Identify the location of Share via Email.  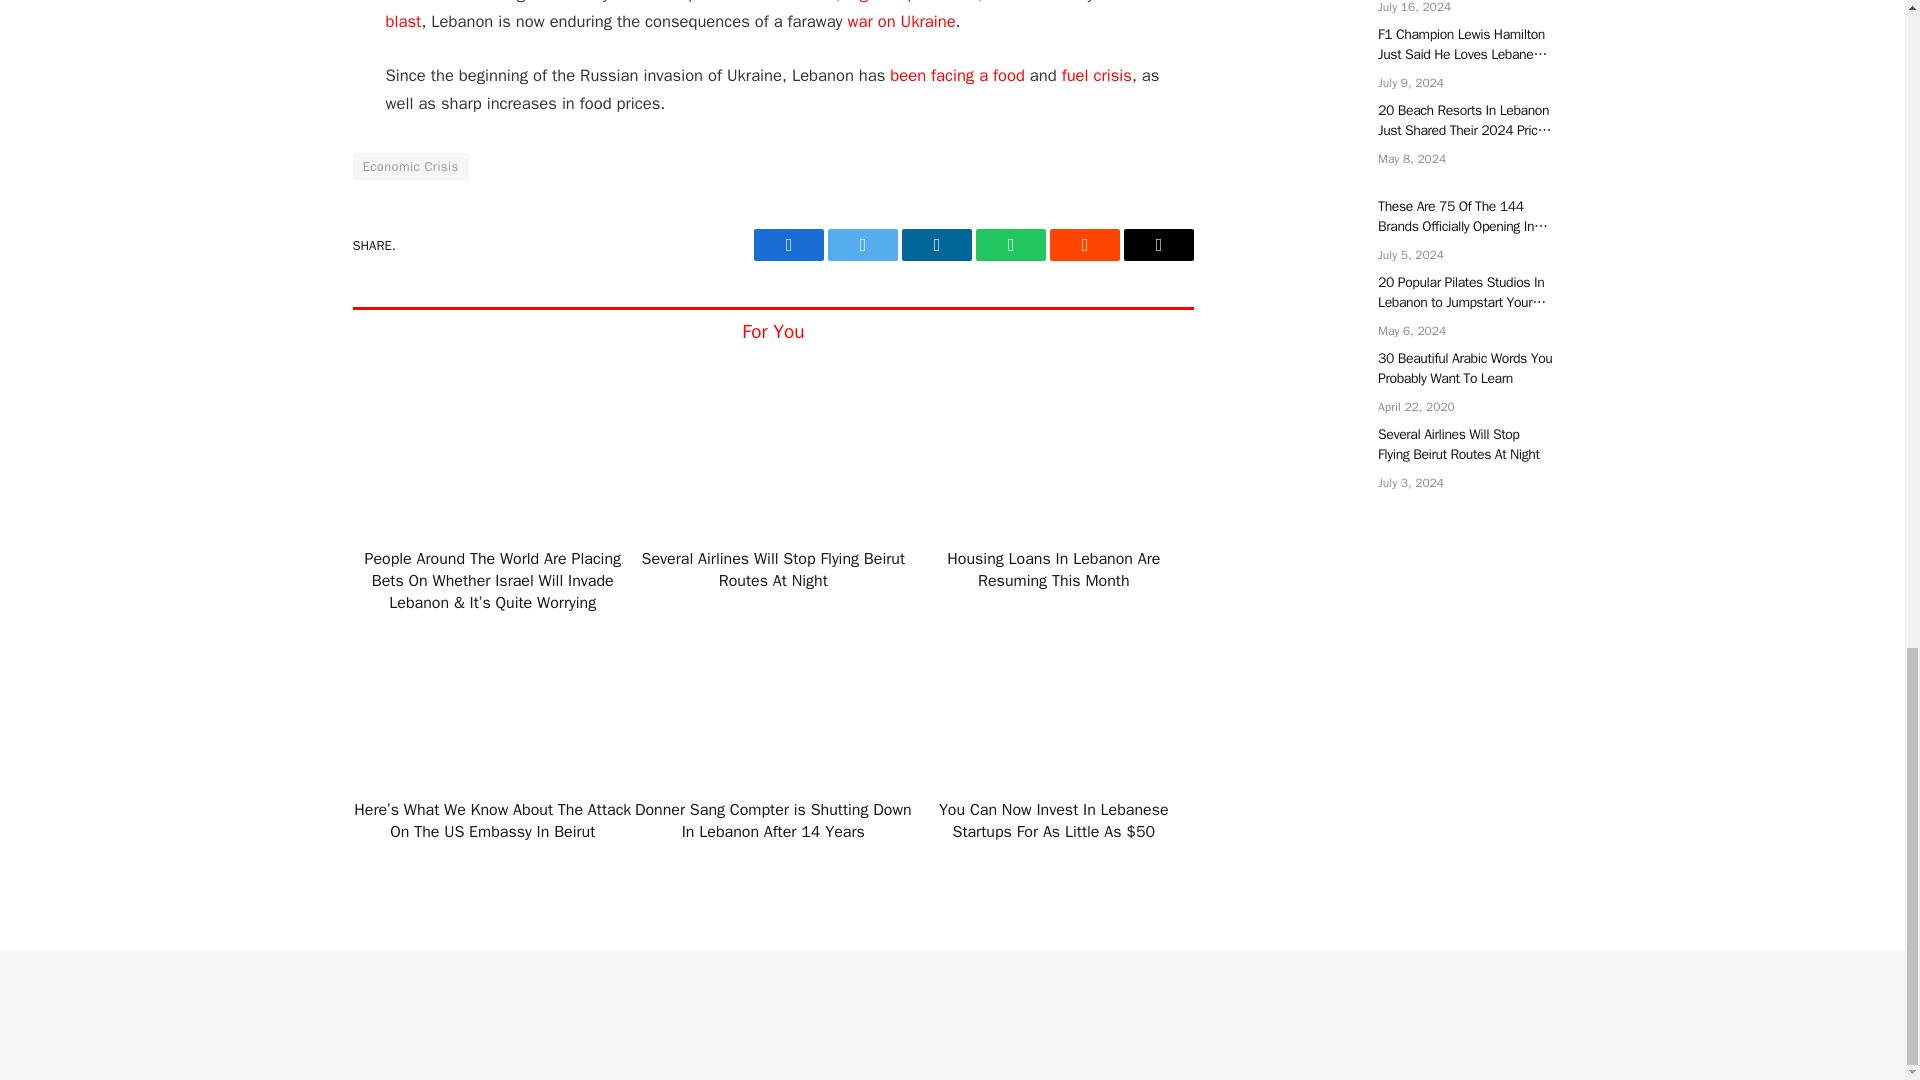
(1158, 244).